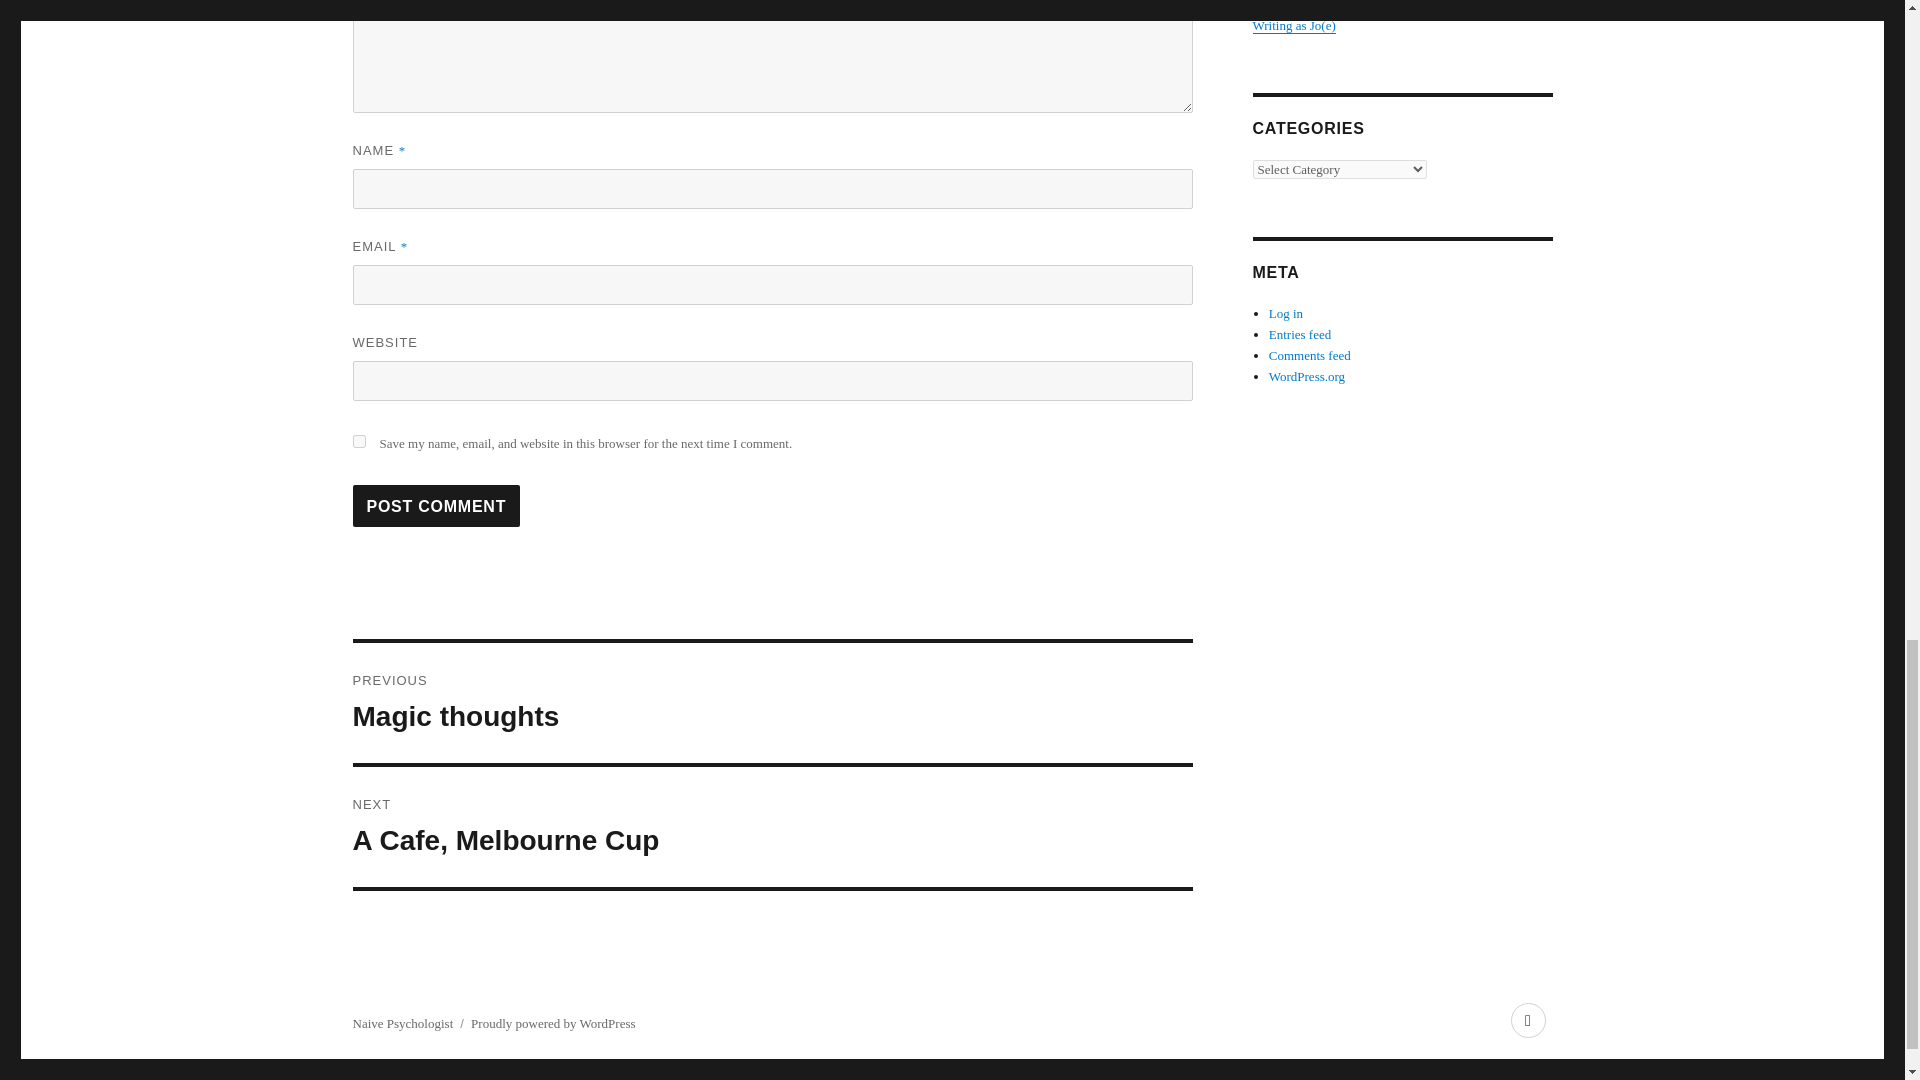 This screenshot has width=1920, height=1080. I want to click on Log in, so click(1286, 312).